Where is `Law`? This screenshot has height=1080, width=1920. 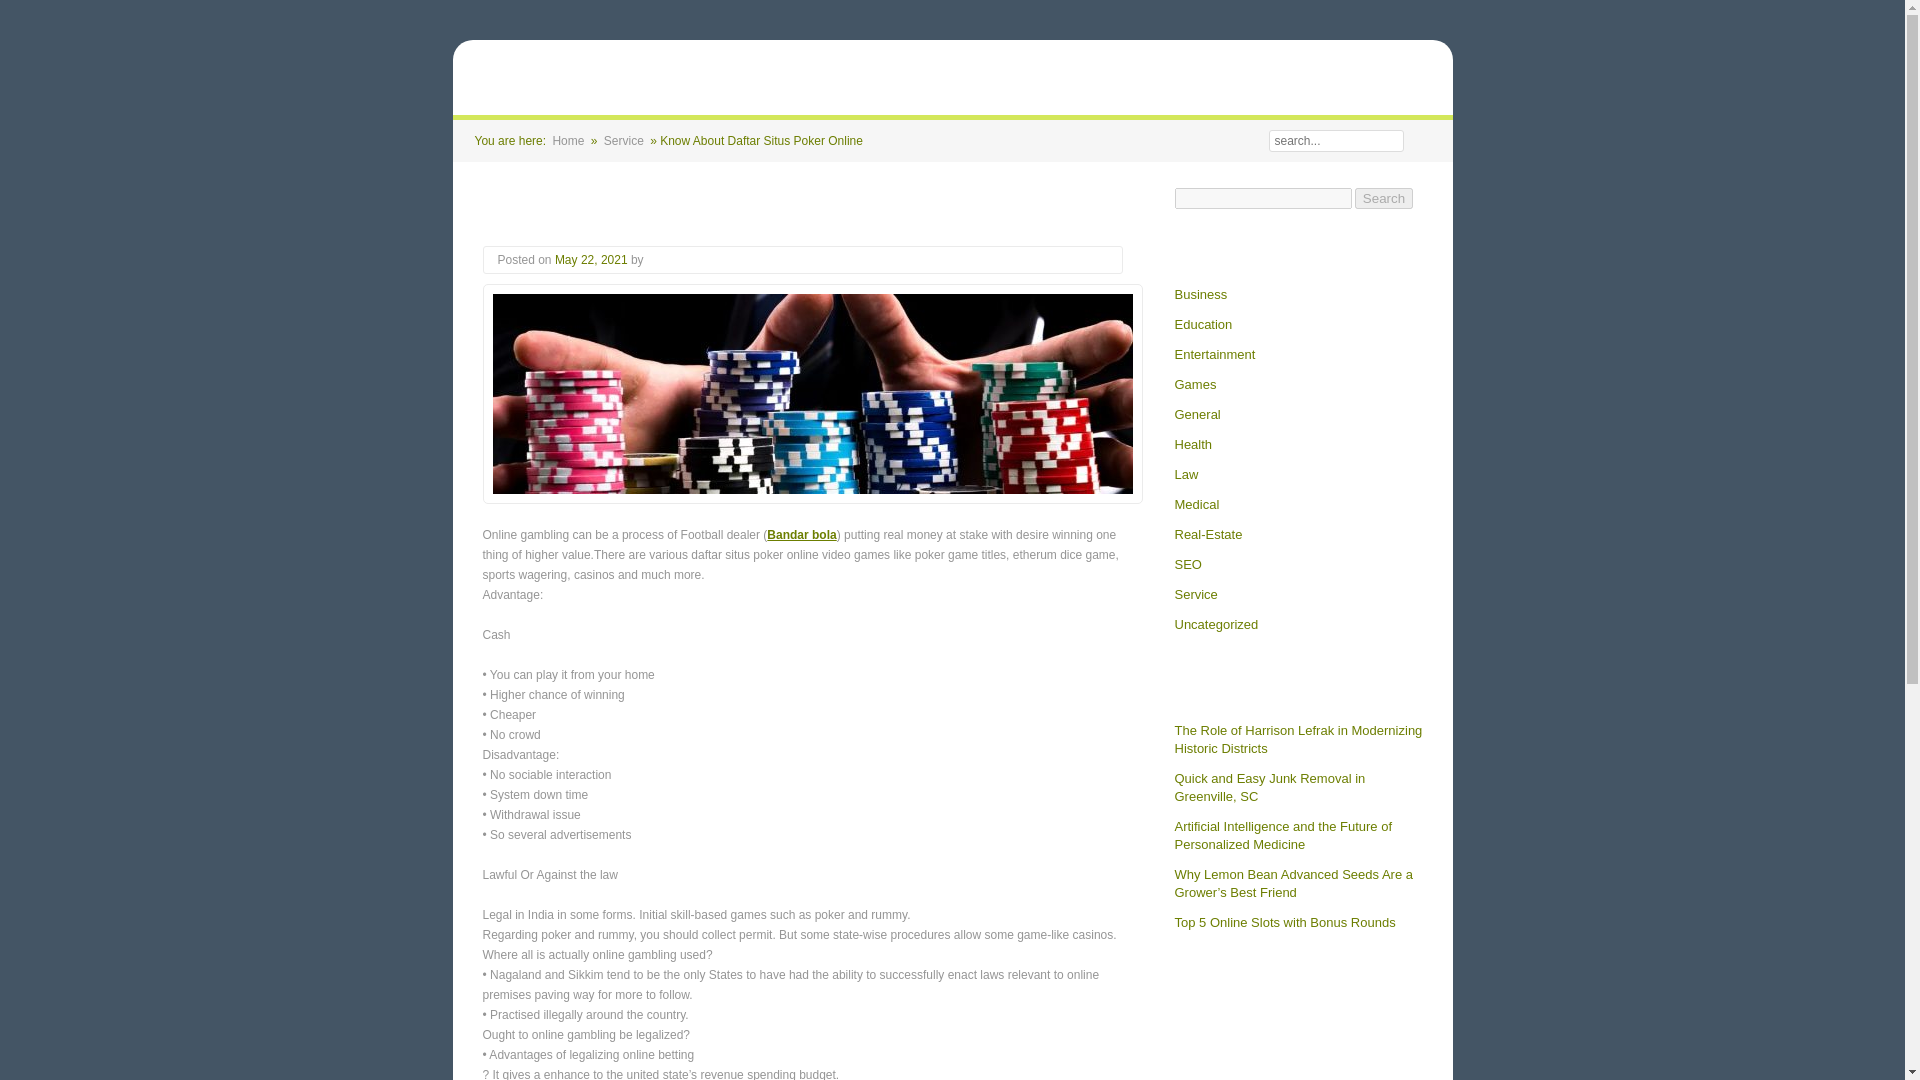 Law is located at coordinates (1186, 474).